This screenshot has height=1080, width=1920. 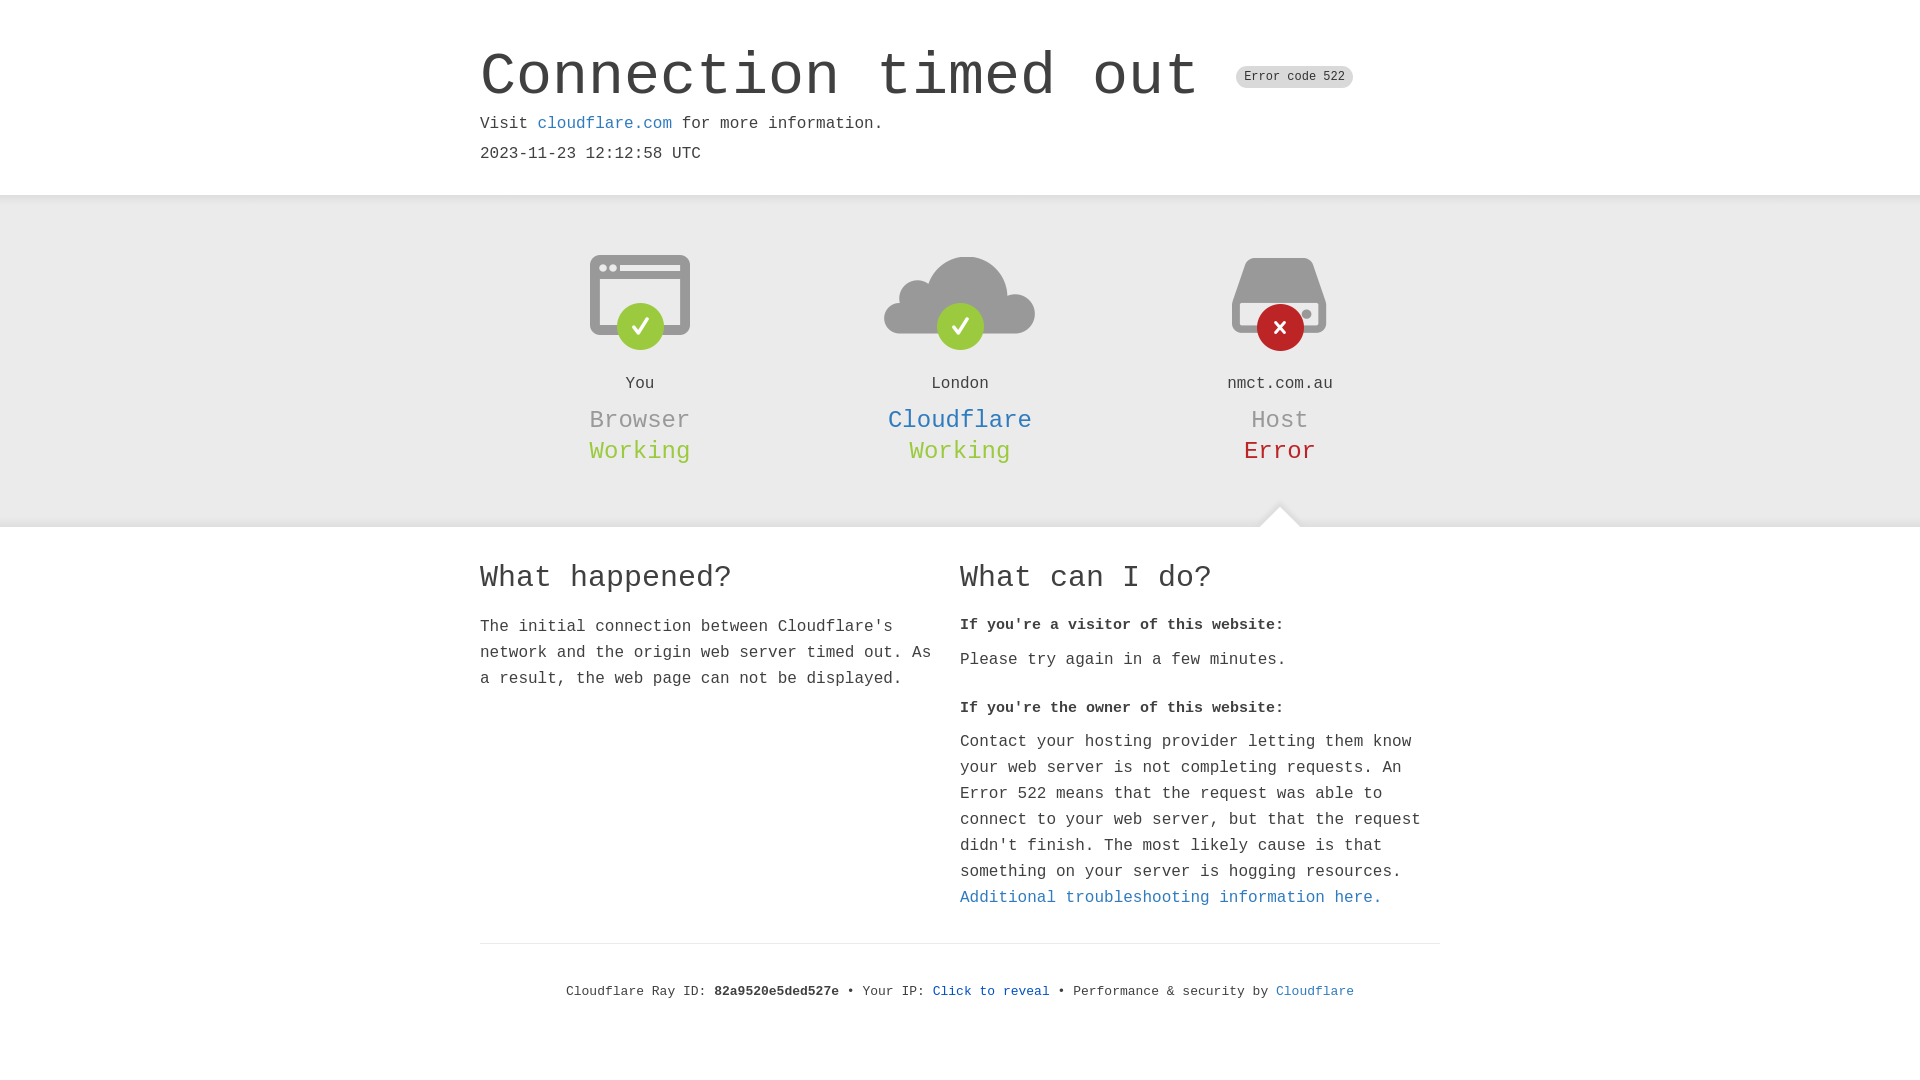 I want to click on Click to reveal, so click(x=992, y=992).